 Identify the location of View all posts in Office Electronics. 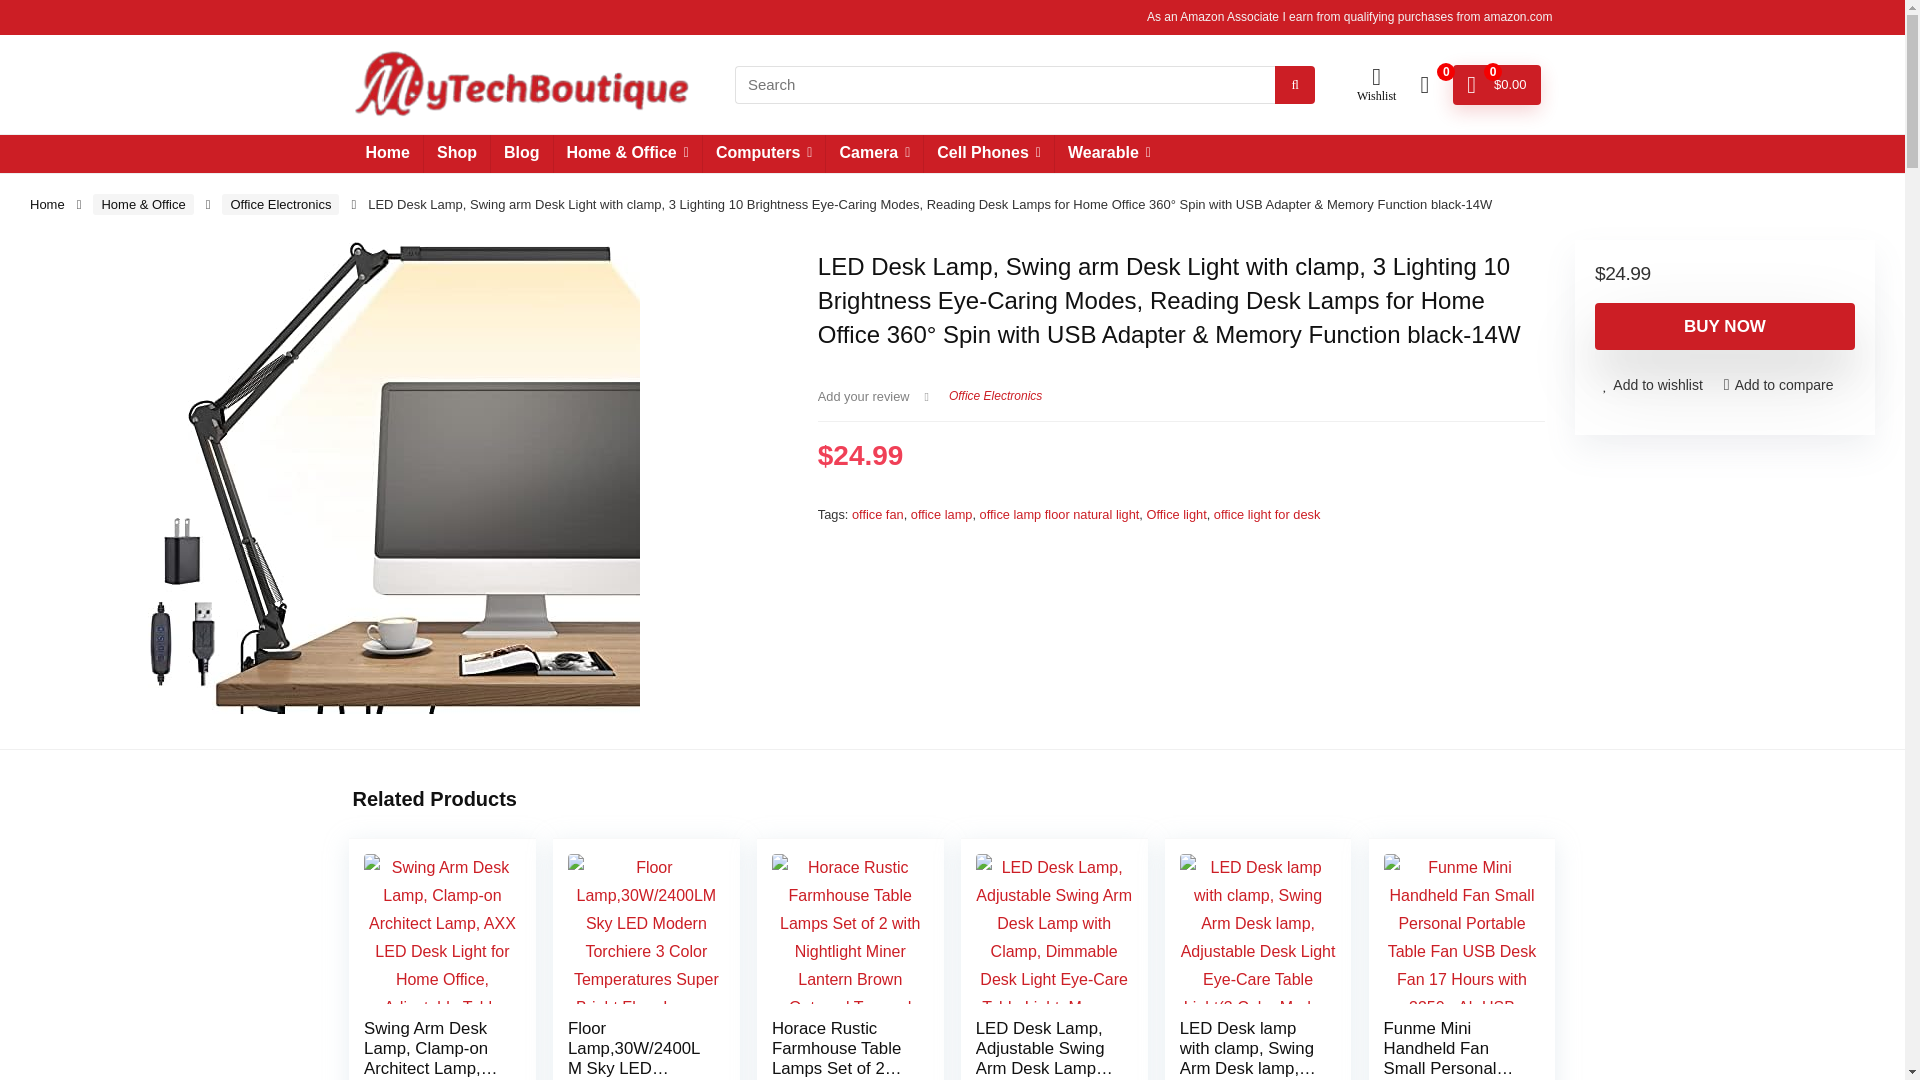
(995, 395).